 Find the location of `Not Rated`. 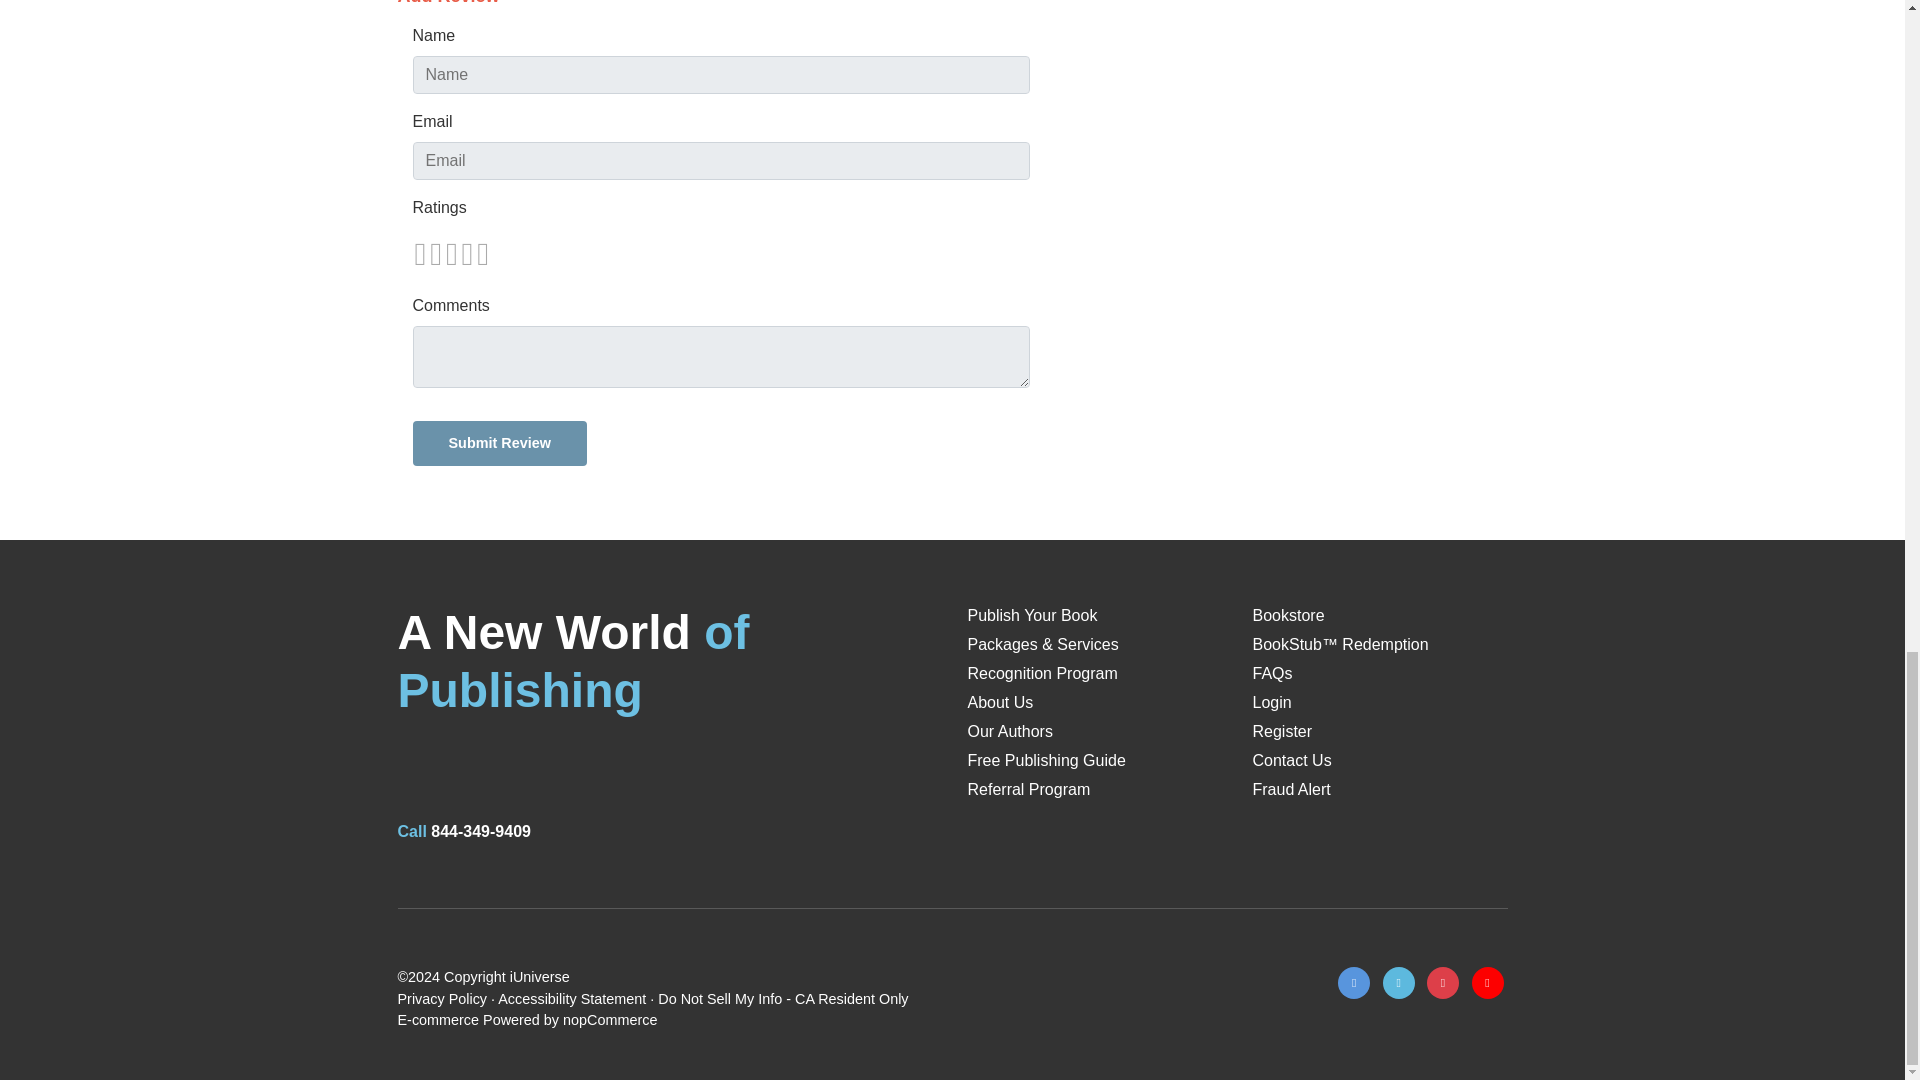

Not Rated is located at coordinates (450, 254).